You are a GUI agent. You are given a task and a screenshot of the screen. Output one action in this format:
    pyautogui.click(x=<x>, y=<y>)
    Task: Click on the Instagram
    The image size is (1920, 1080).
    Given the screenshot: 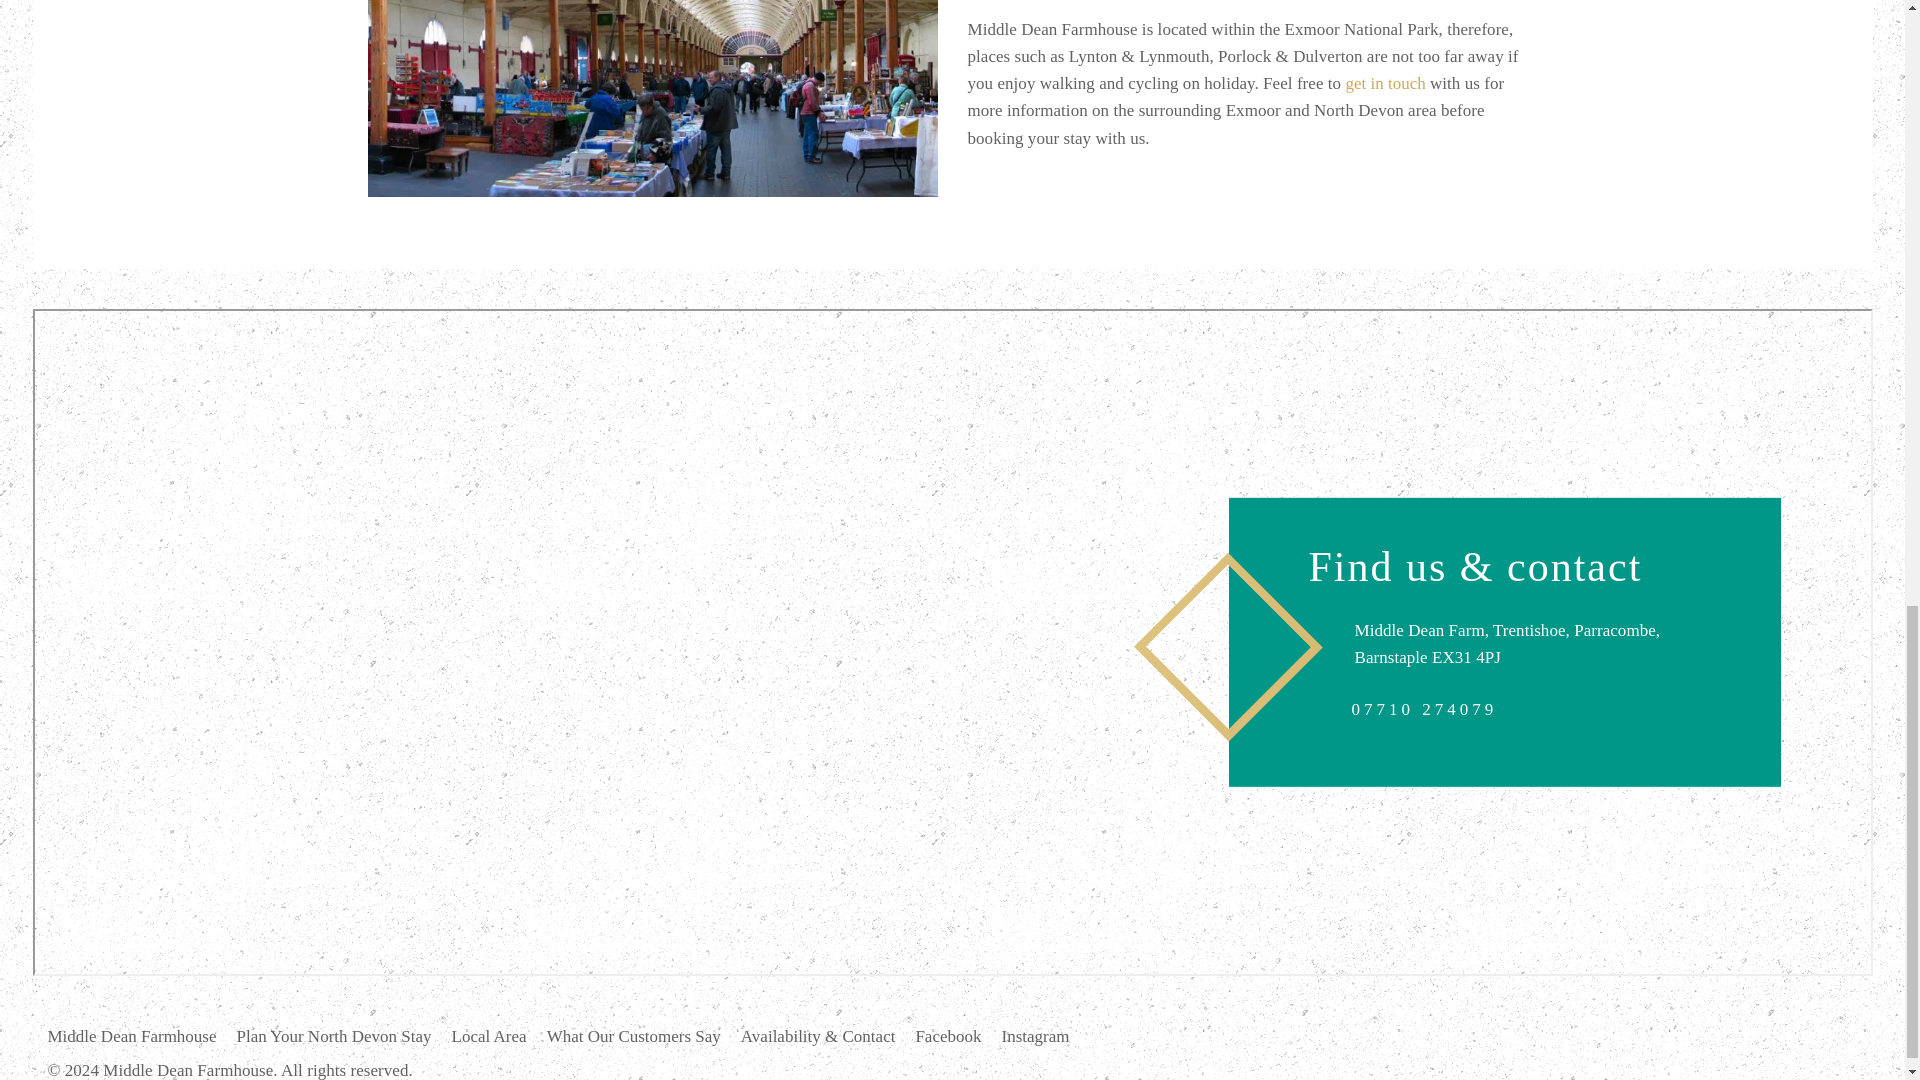 What is the action you would take?
    pyautogui.click(x=1046, y=1036)
    